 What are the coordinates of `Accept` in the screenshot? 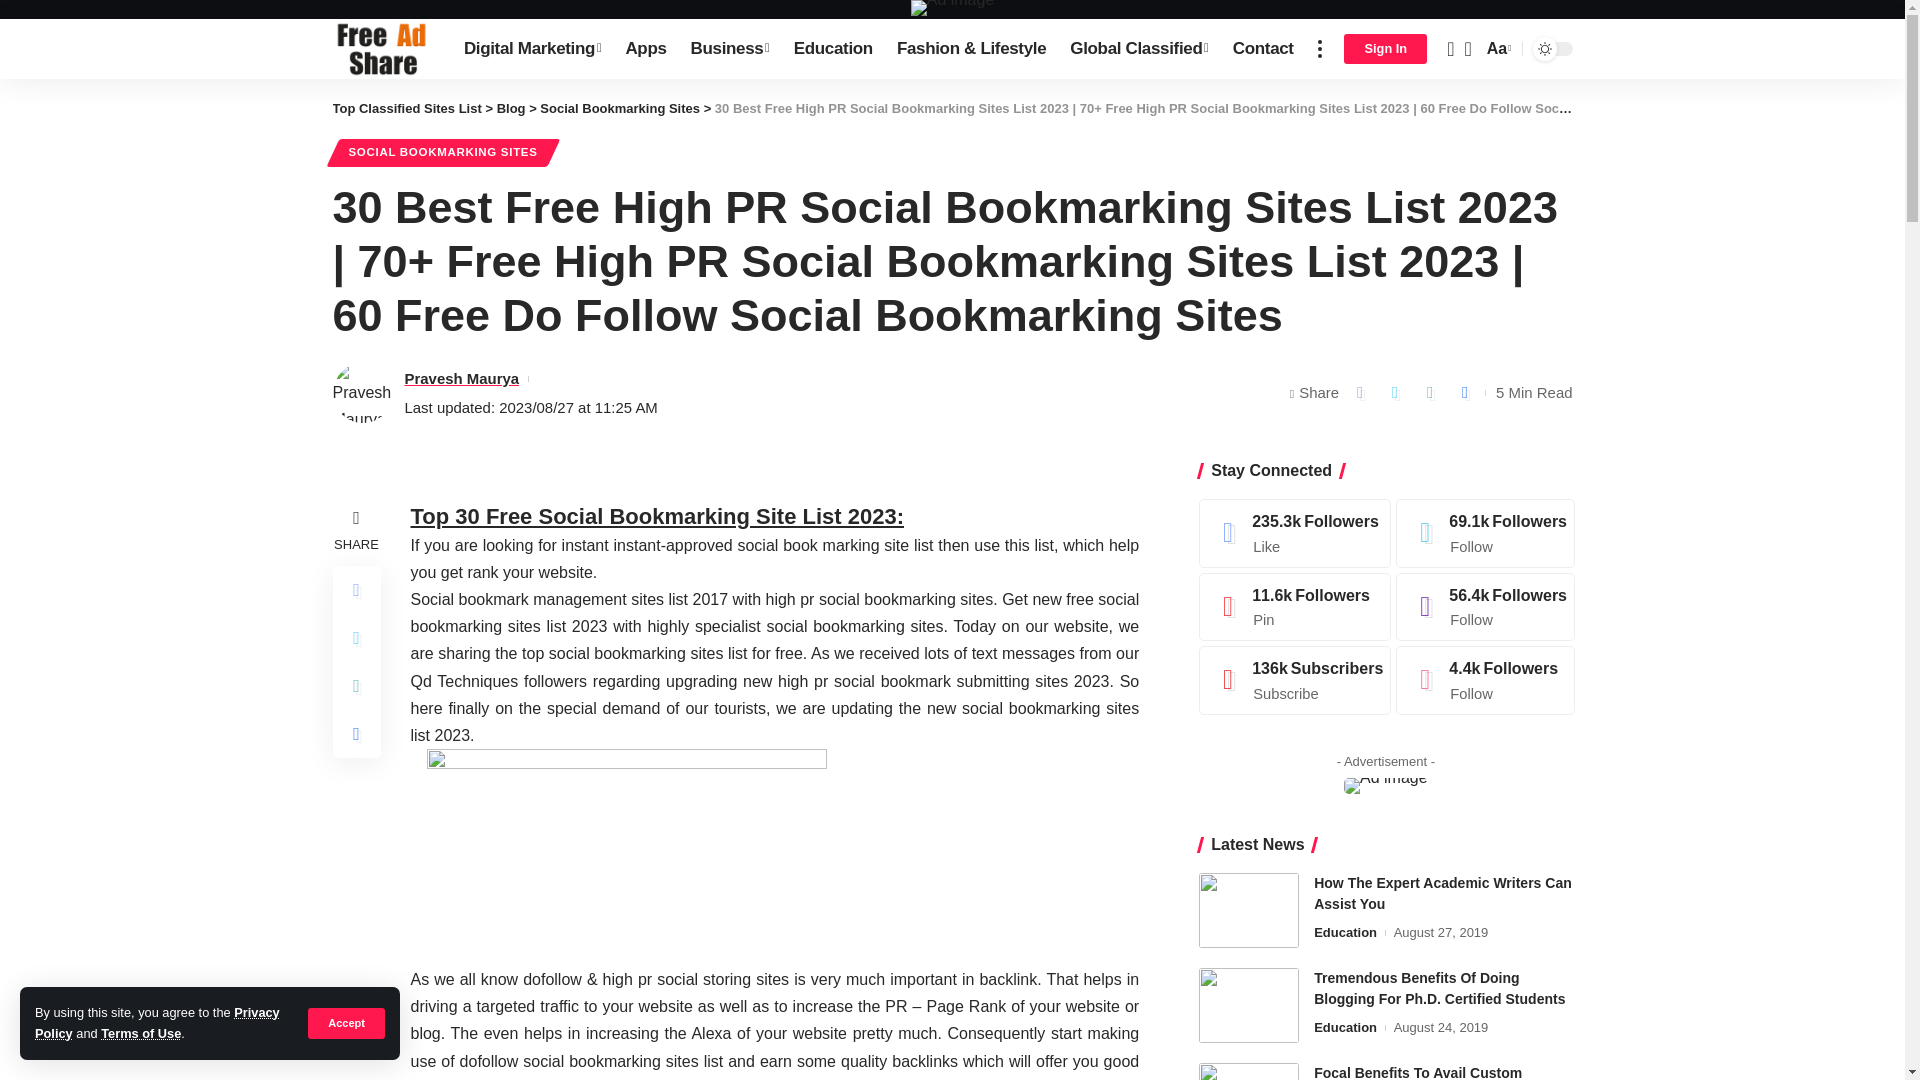 It's located at (346, 1022).